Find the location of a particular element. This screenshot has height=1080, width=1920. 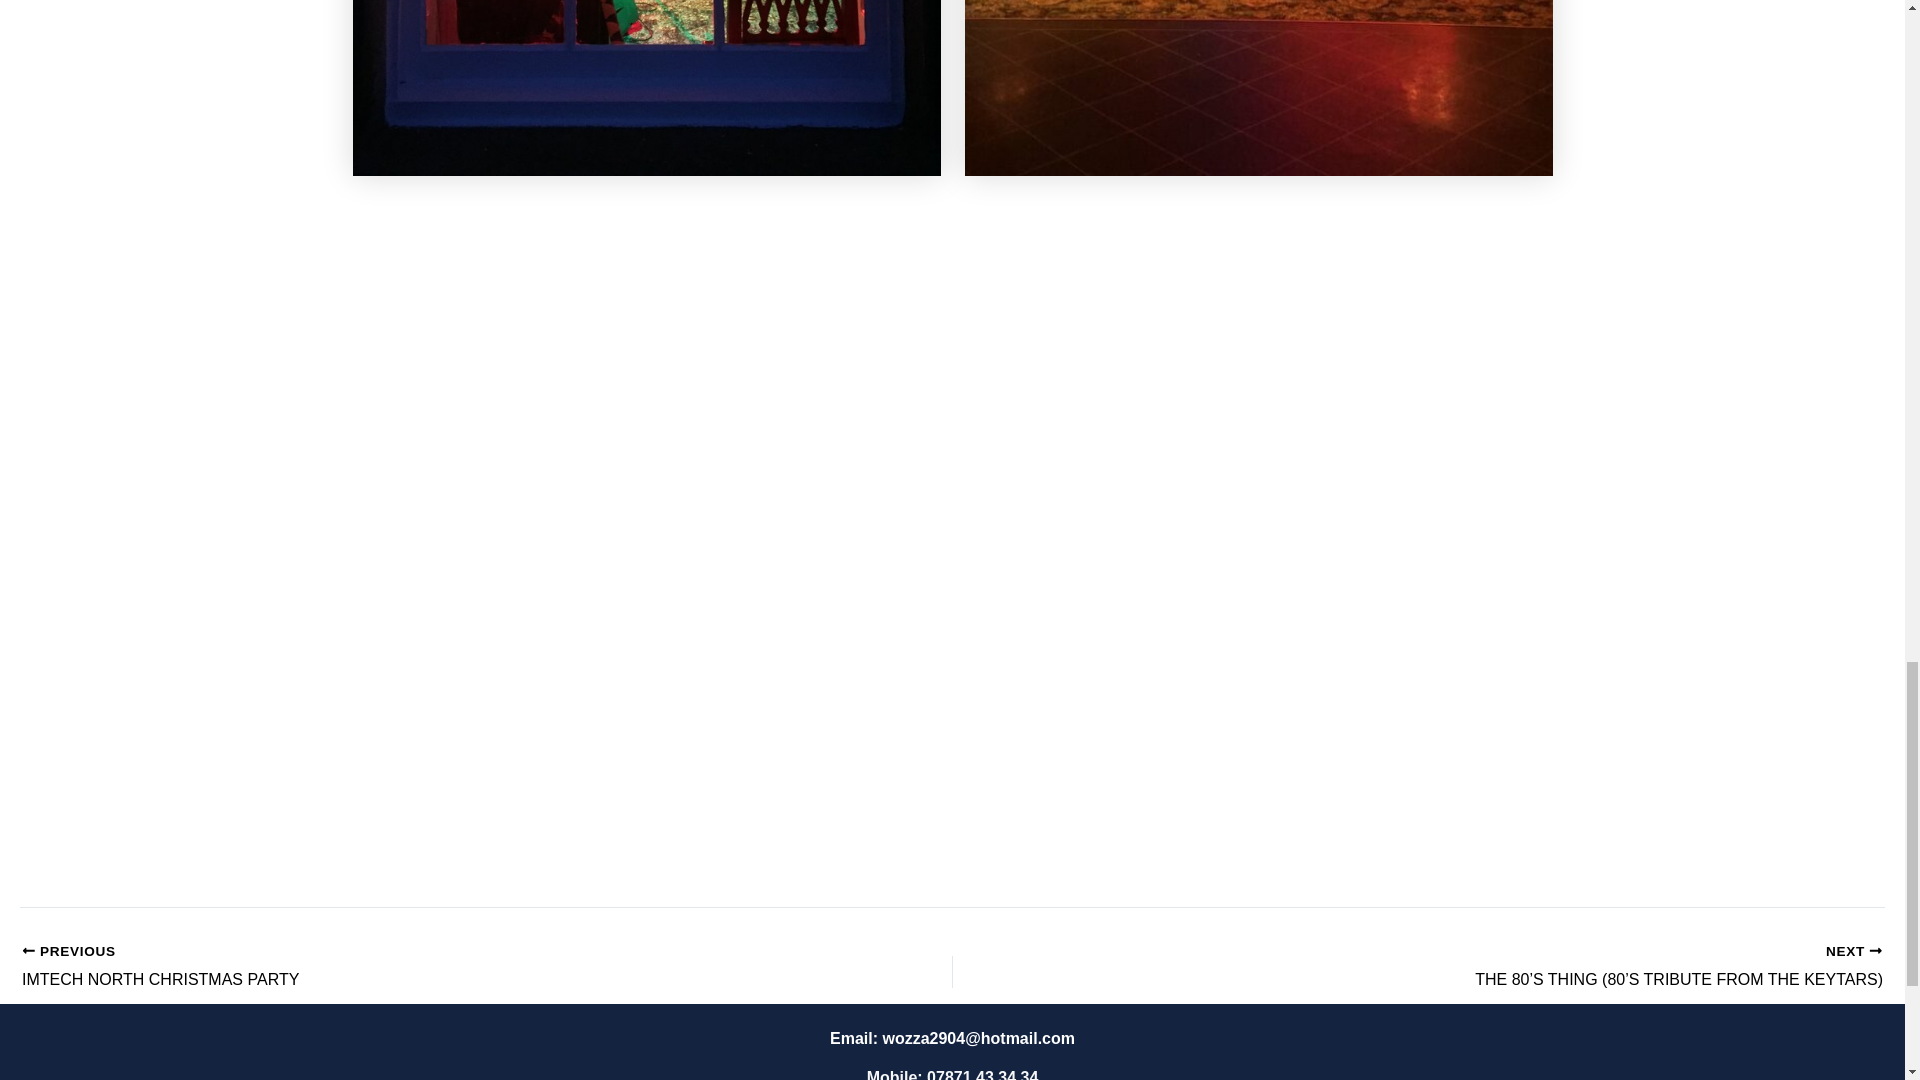

IMTECH NORTH CHRISTMAS PARTY is located at coordinates (394, 967).